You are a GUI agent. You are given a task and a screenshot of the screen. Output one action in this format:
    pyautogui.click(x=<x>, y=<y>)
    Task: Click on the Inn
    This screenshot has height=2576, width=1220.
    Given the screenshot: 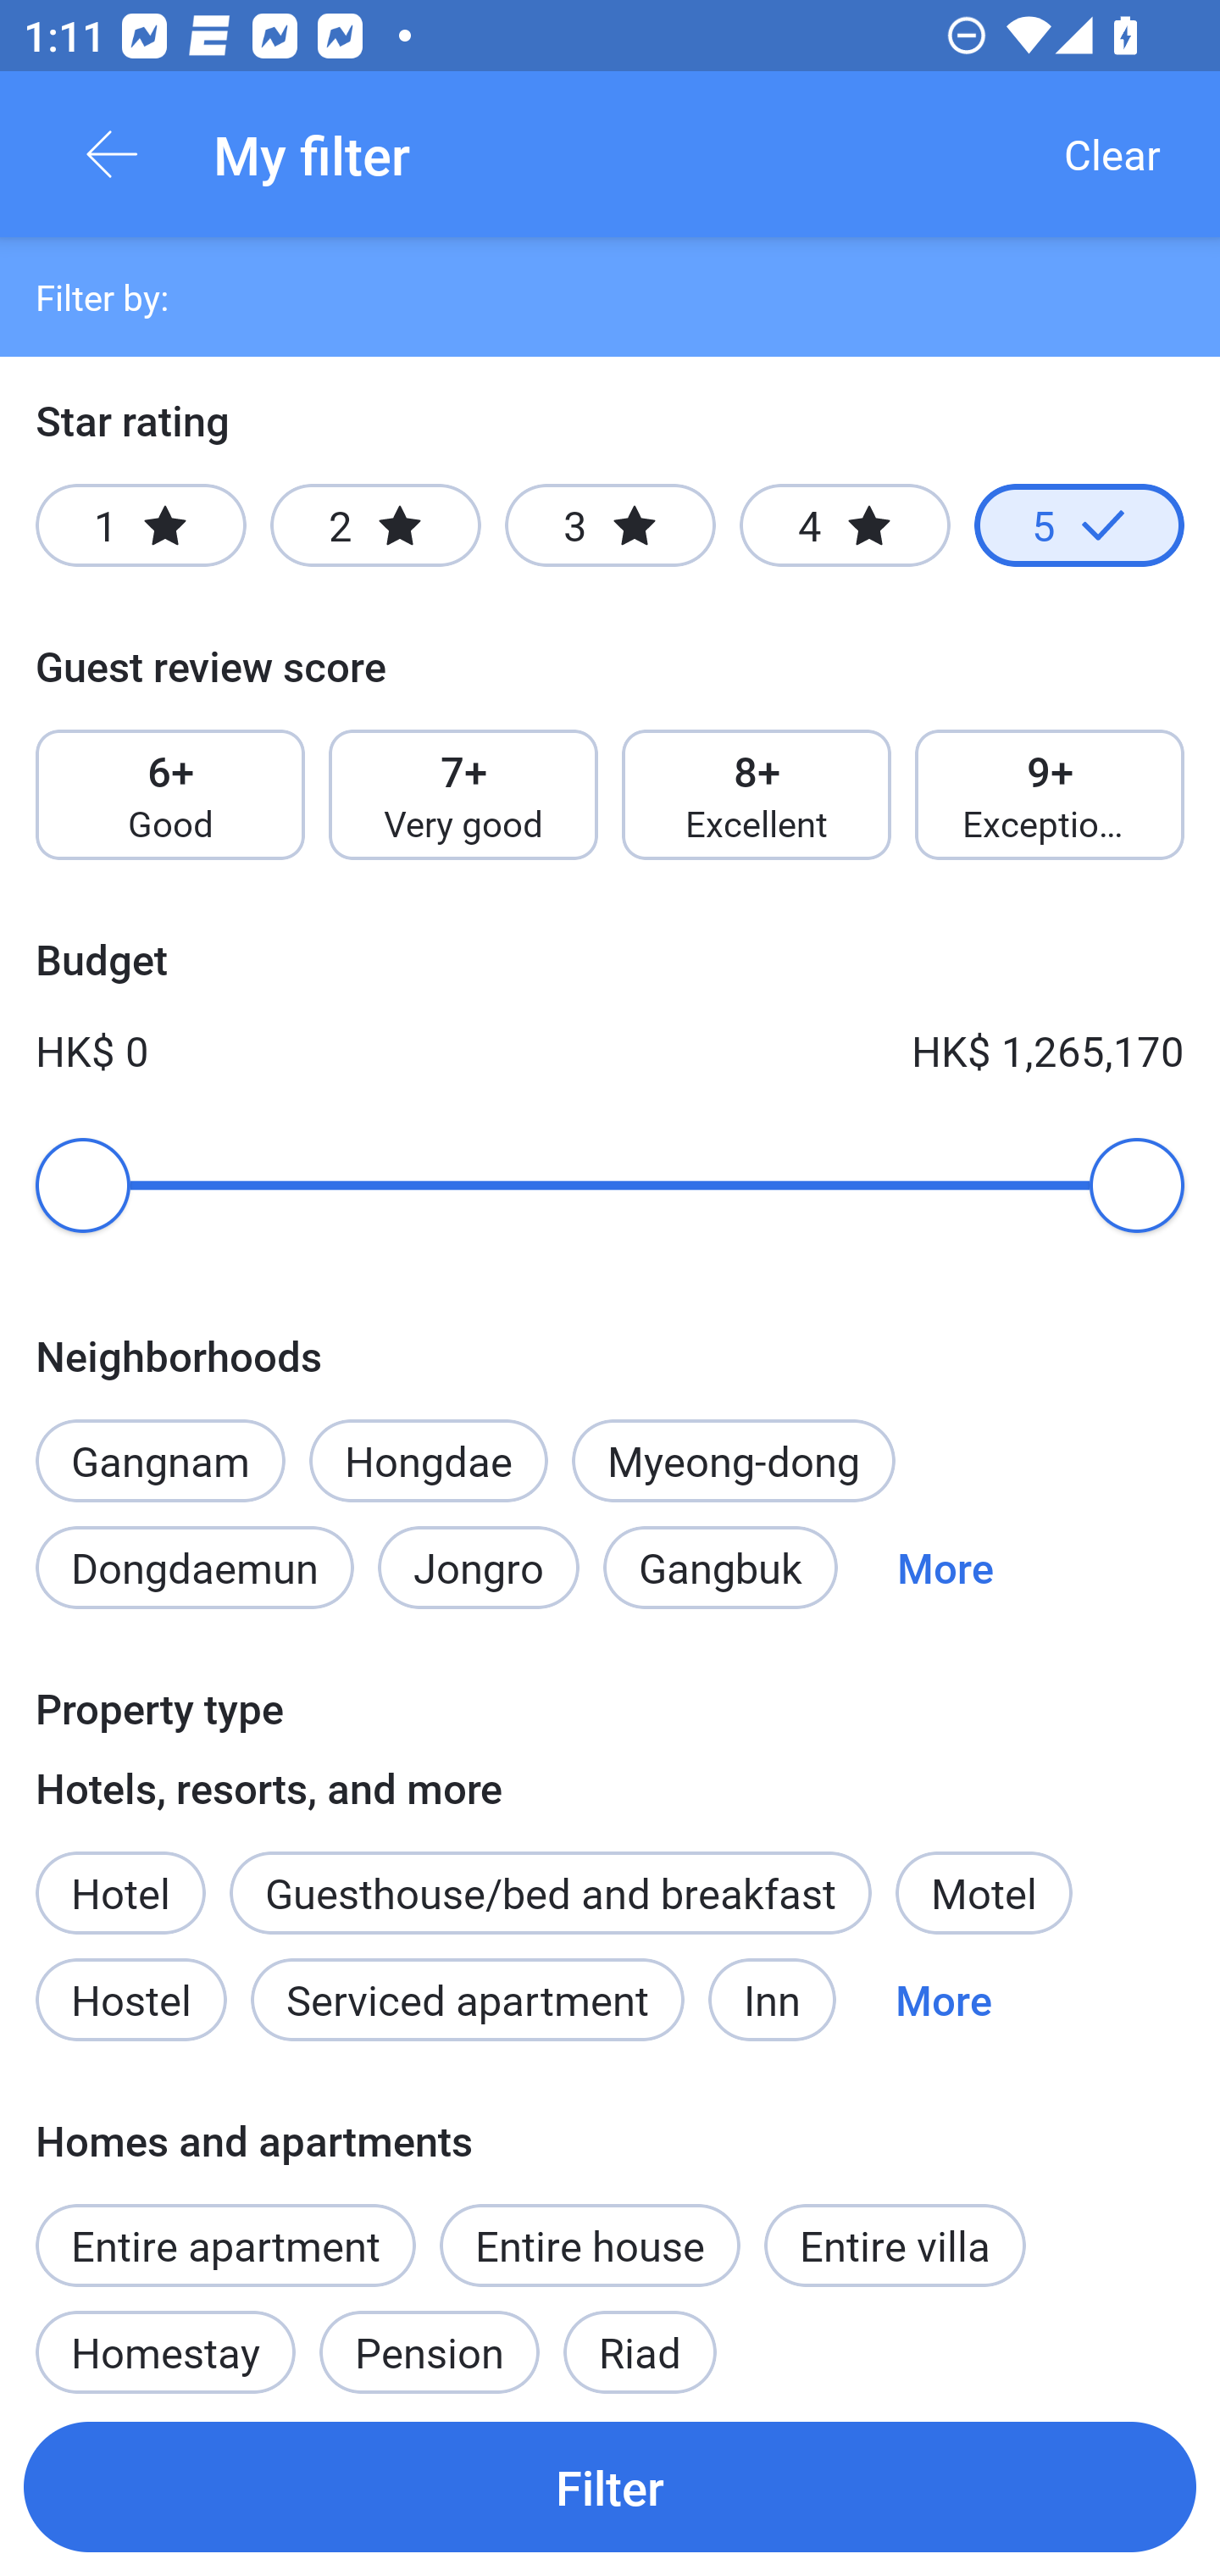 What is the action you would take?
    pyautogui.click(x=773, y=2000)
    